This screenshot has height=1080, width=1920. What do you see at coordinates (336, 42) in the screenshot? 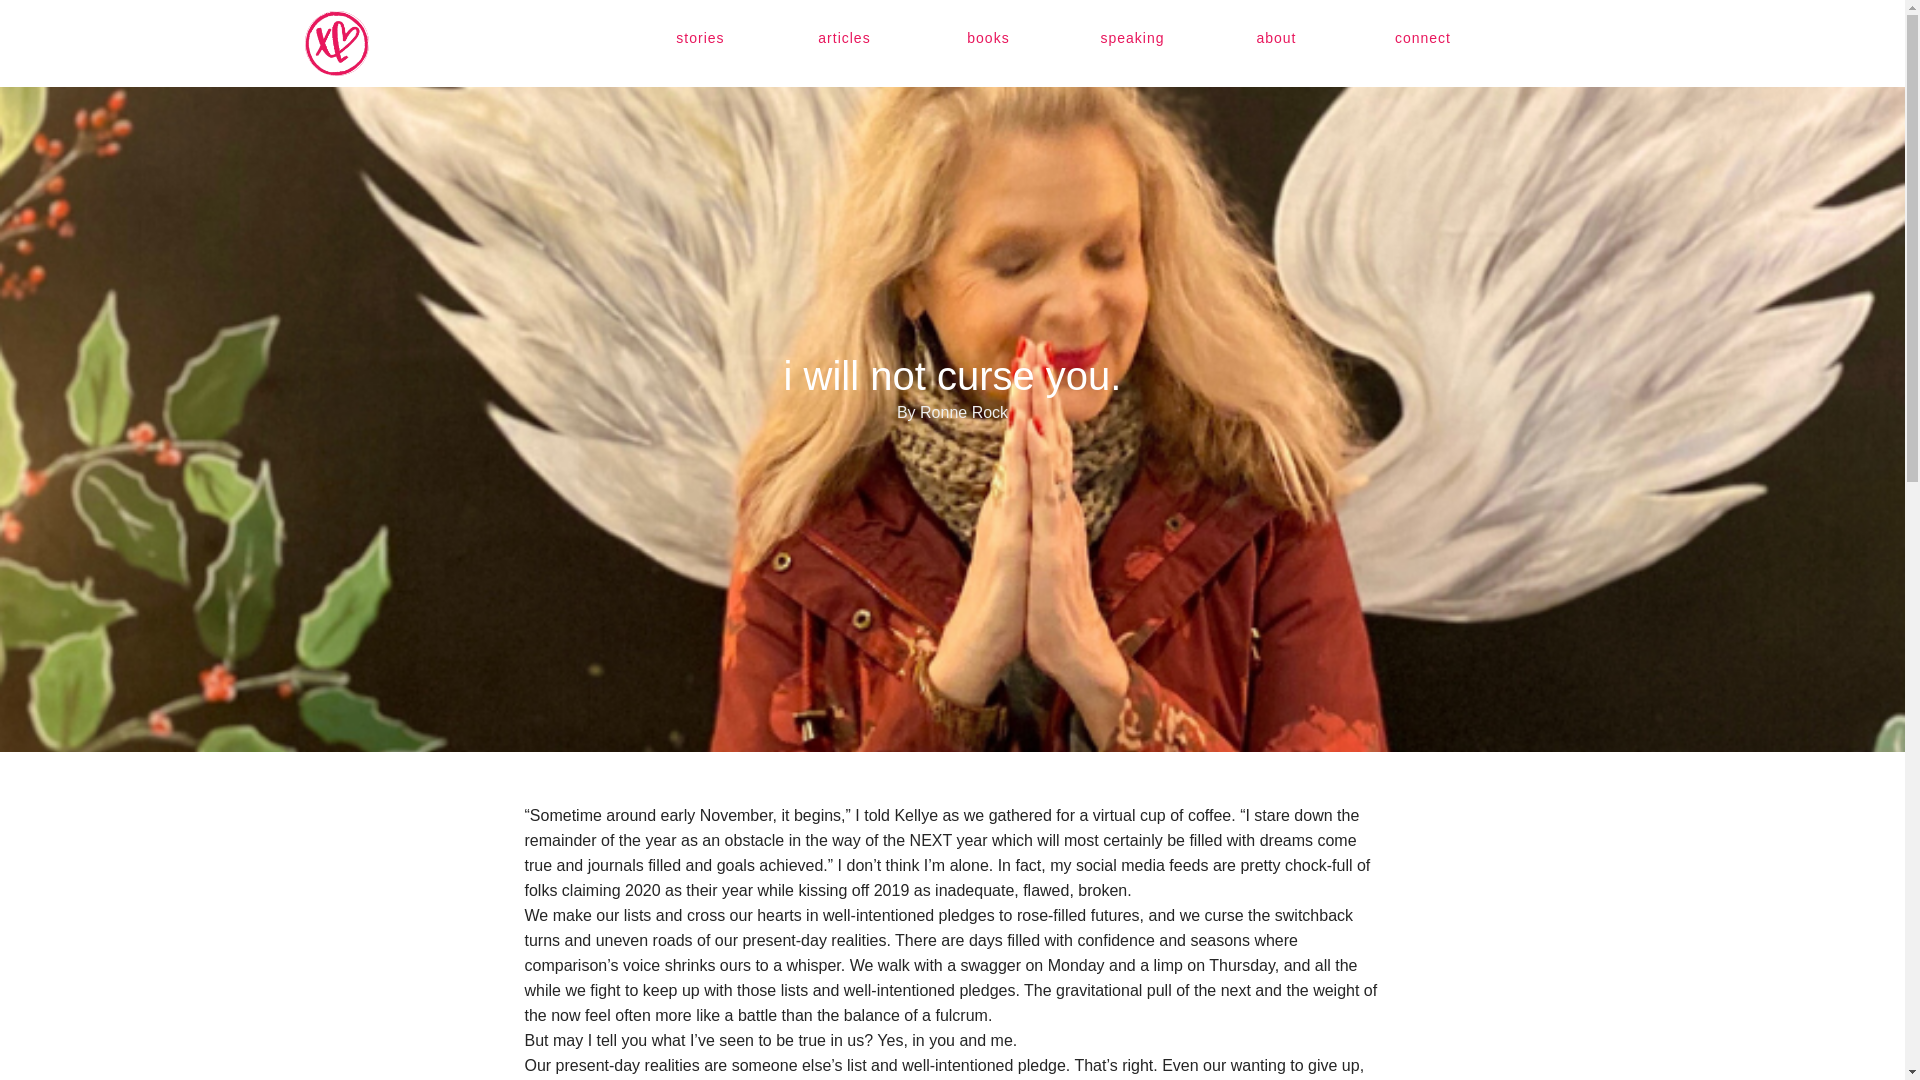
I see `Ronne Rock` at bounding box center [336, 42].